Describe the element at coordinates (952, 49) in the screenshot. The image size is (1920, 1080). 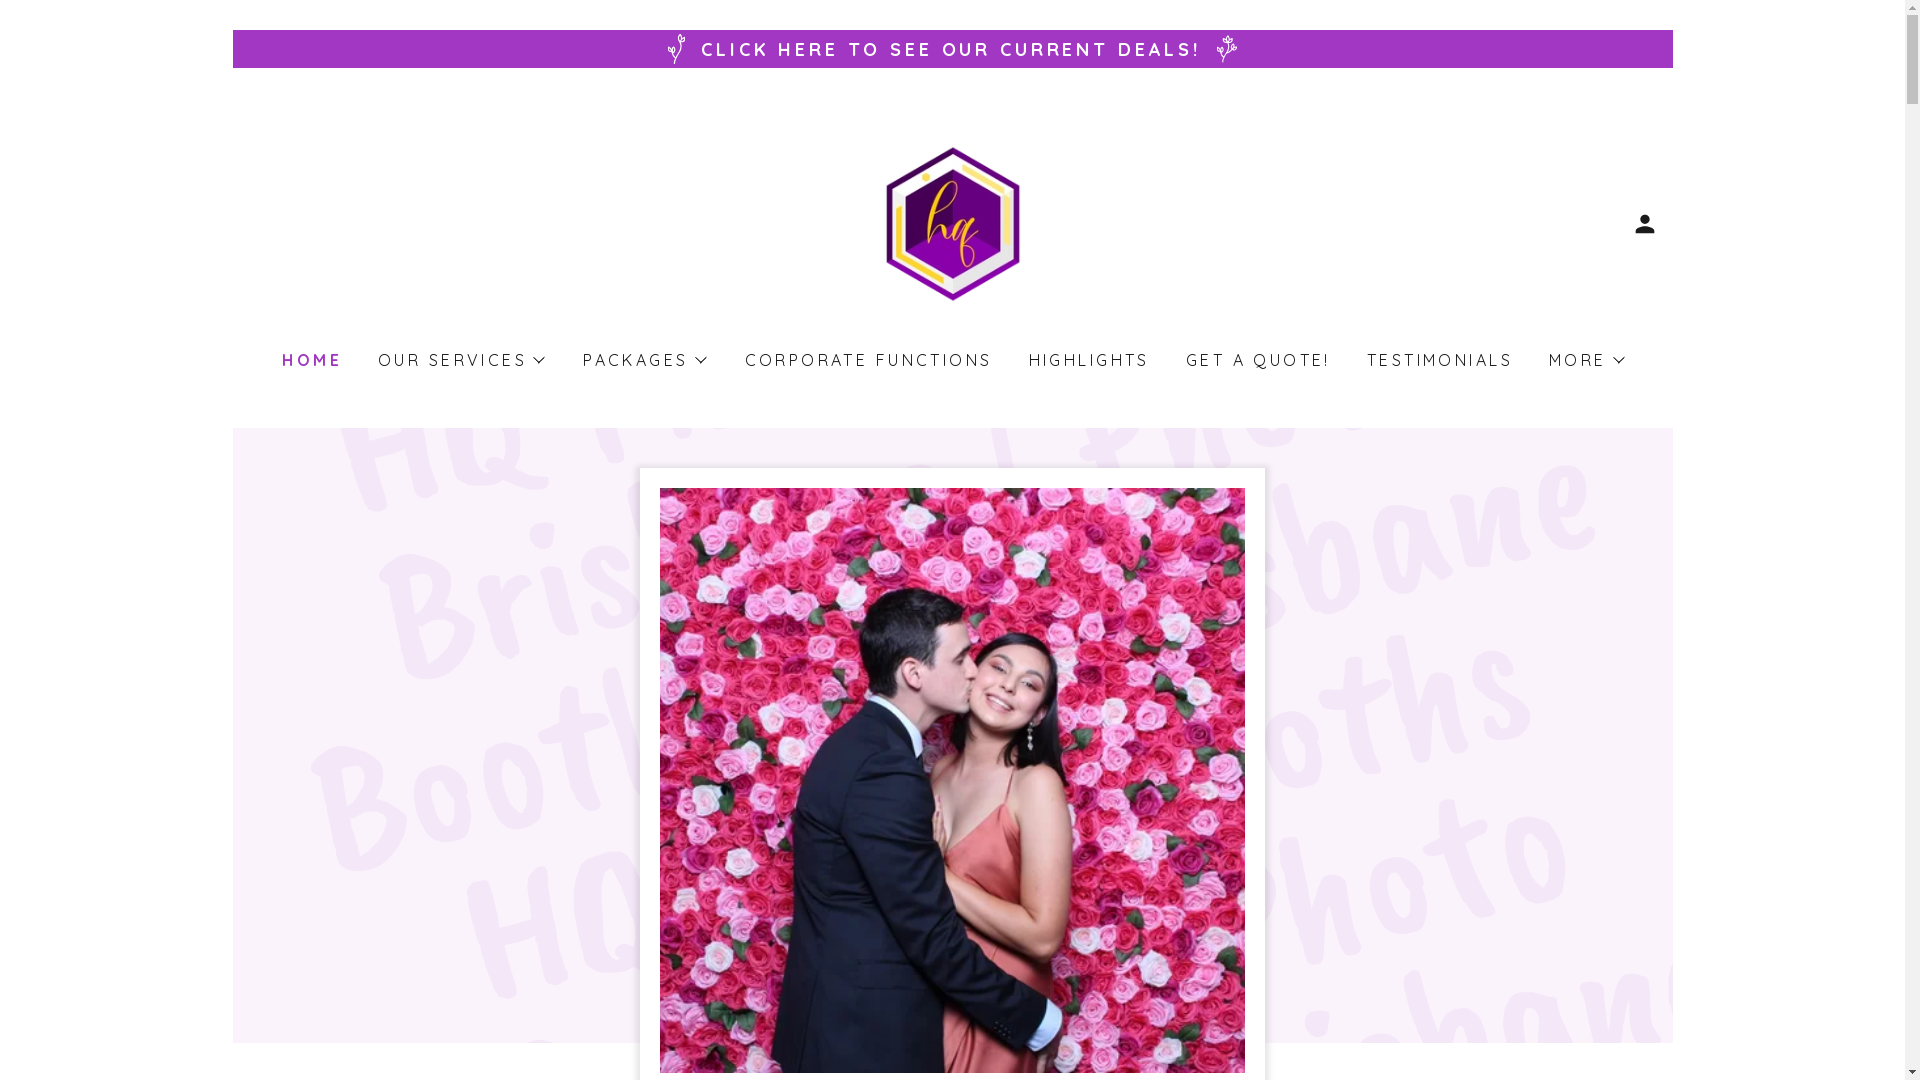
I see `CLICK HERE TO SEE OUR CURRENT DEALS!` at that location.